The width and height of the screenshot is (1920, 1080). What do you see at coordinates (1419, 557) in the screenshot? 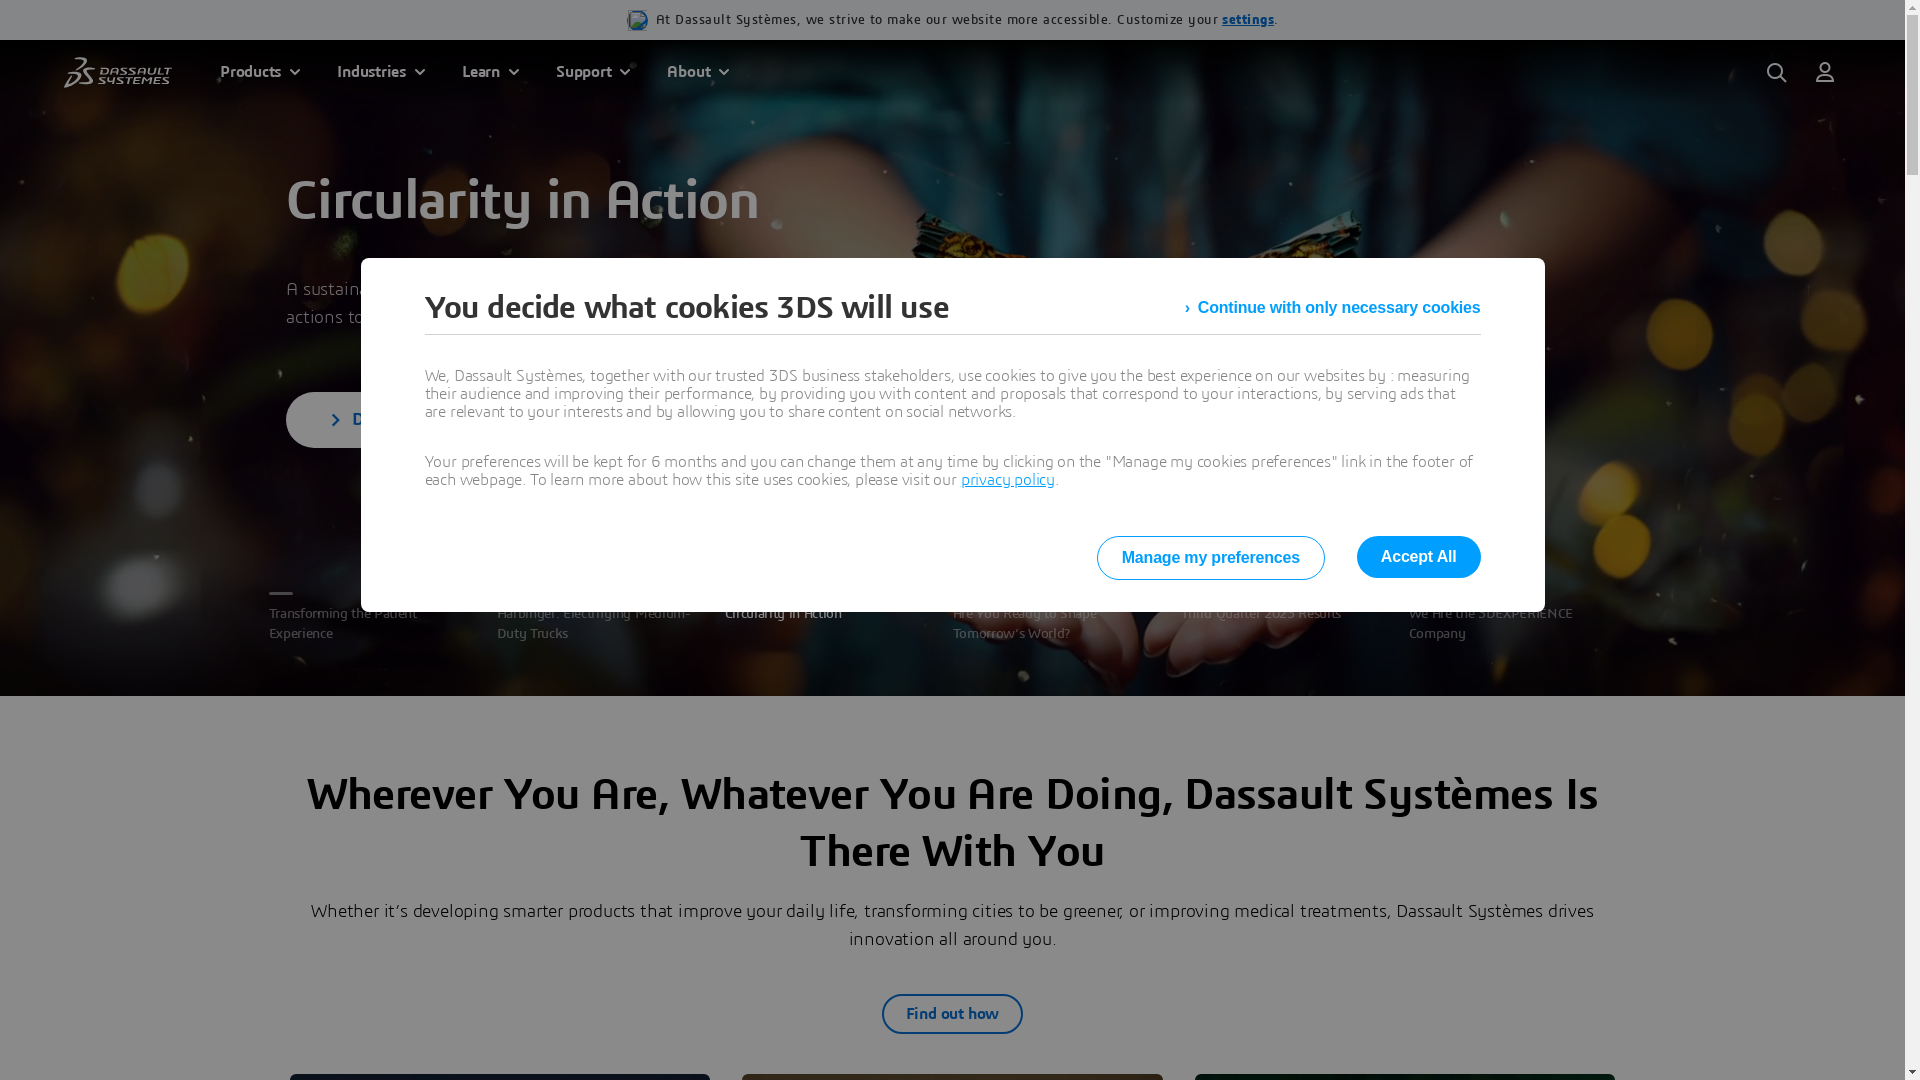
I see `Accept All` at bounding box center [1419, 557].